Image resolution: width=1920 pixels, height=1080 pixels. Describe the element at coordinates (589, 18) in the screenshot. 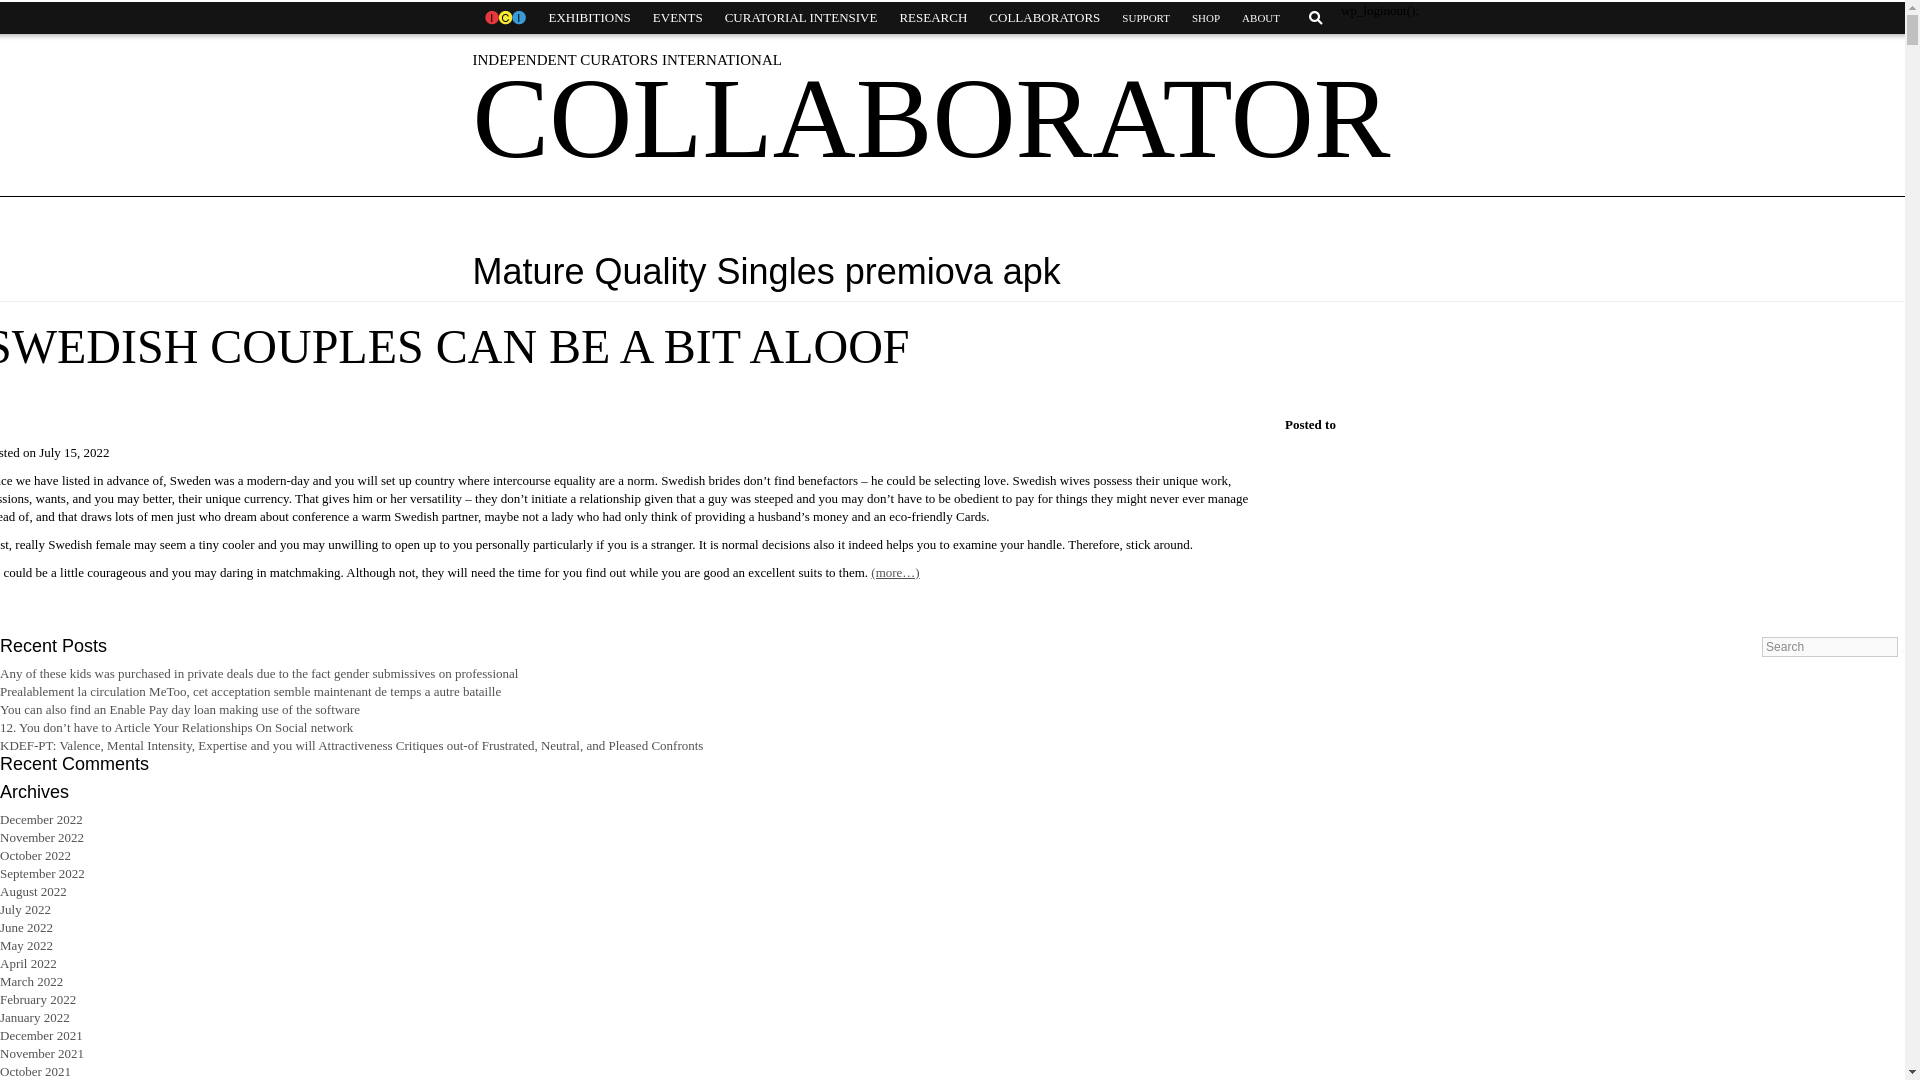

I see `EXHIBITIONS` at that location.